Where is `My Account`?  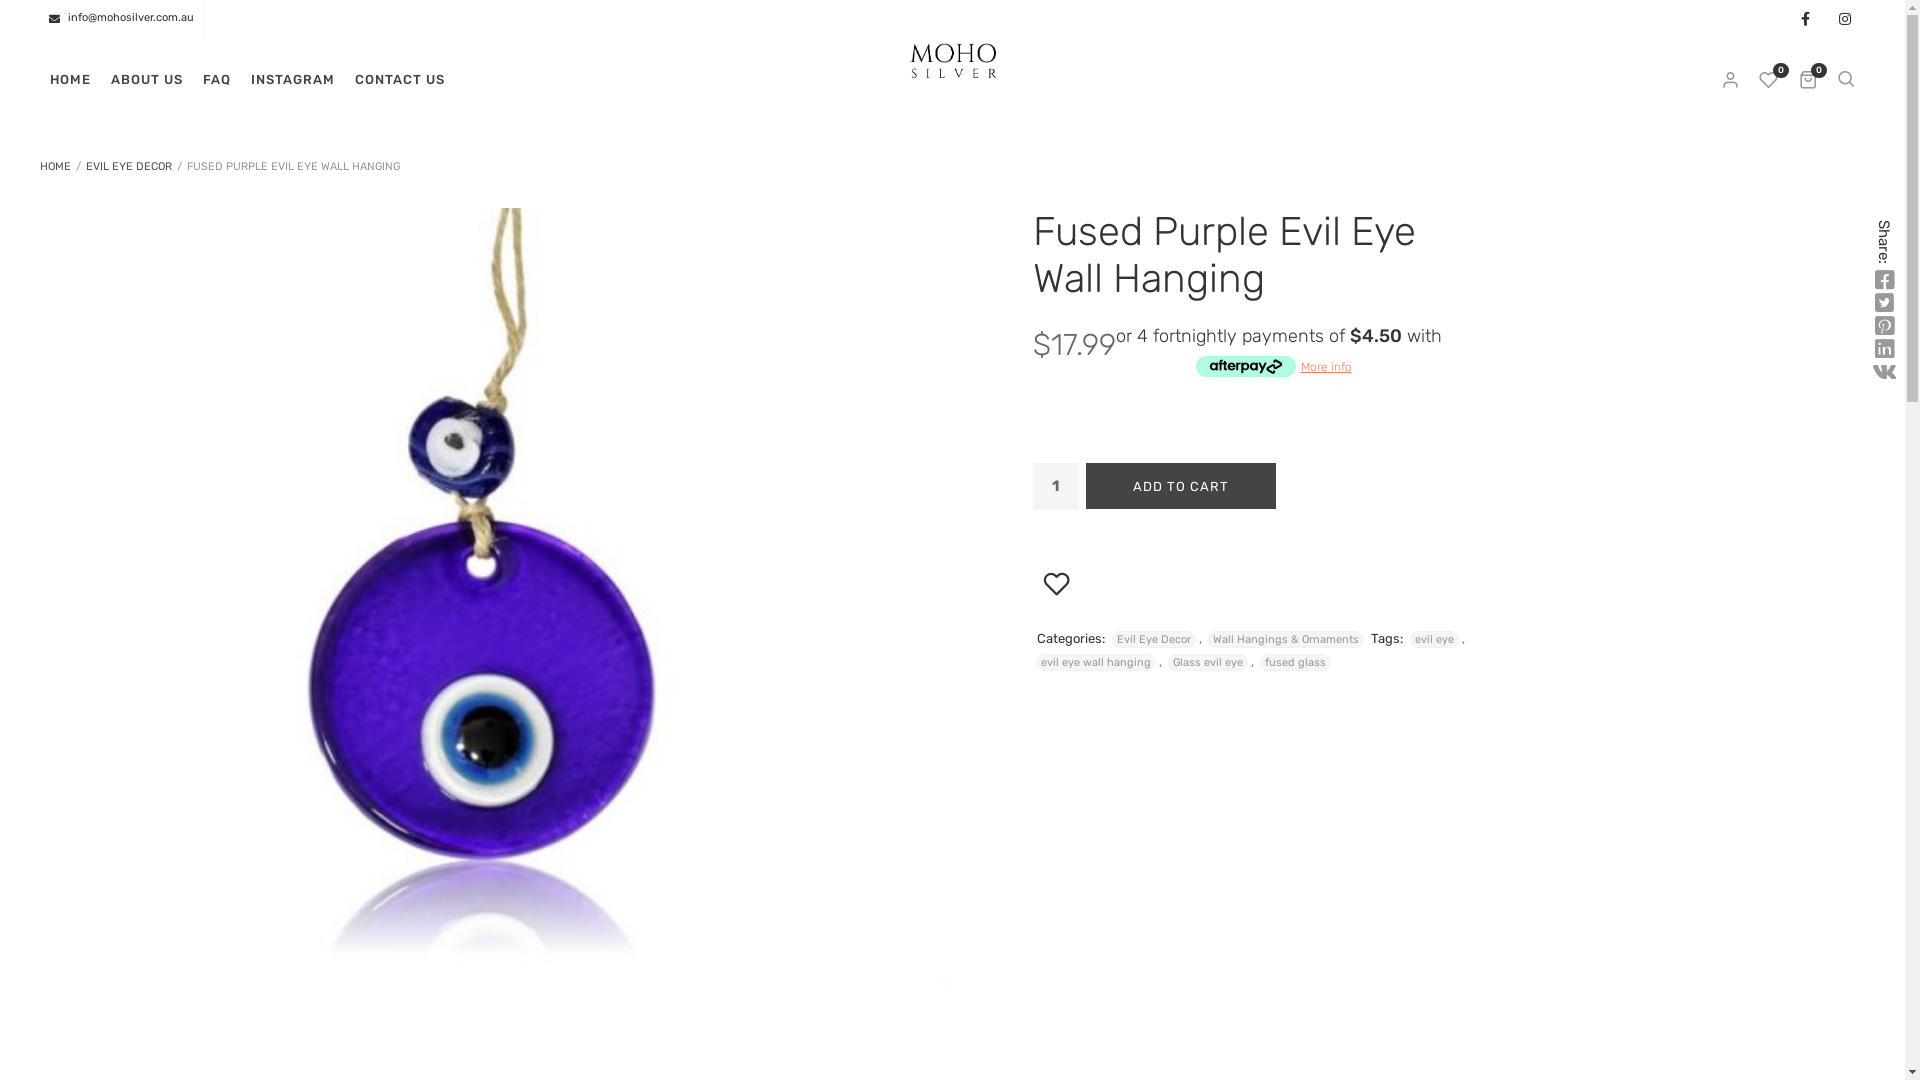 My Account is located at coordinates (1732, 80).